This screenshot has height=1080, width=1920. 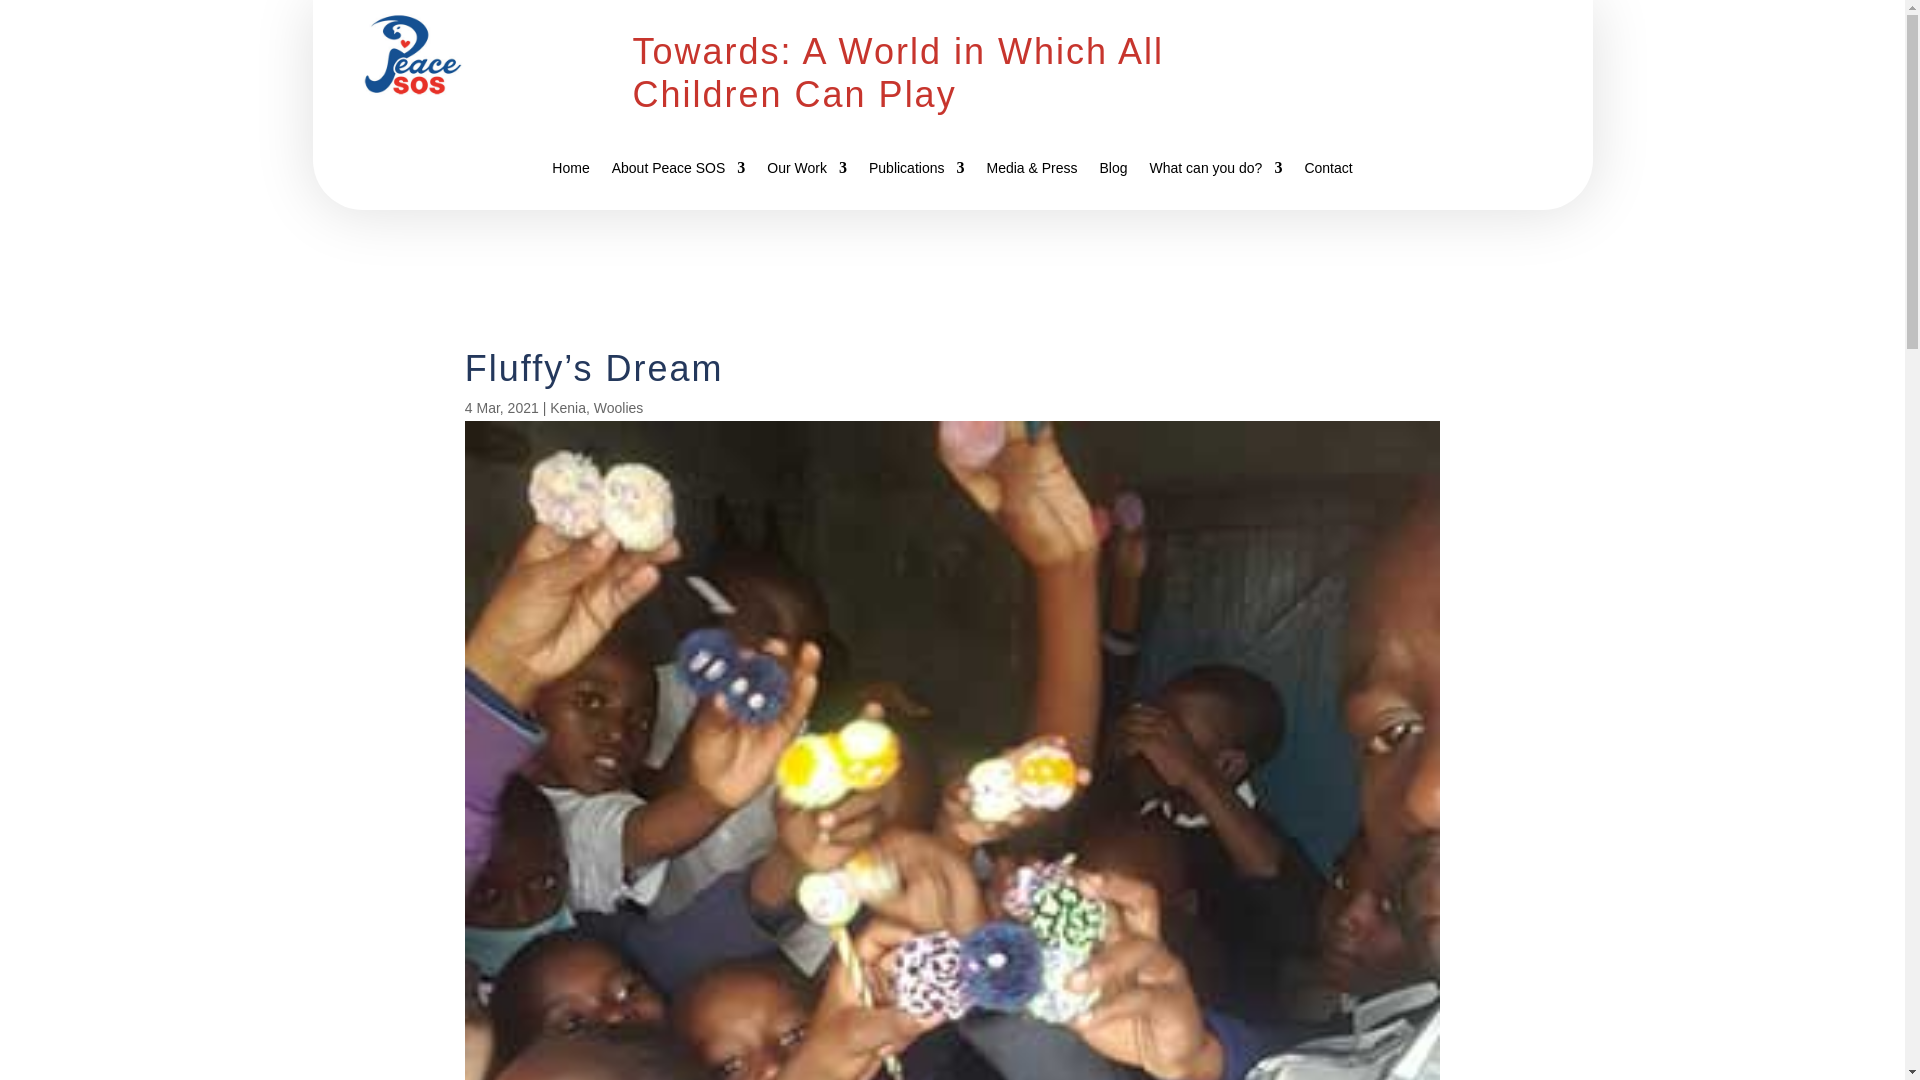 I want to click on What can you do?, so click(x=1216, y=171).